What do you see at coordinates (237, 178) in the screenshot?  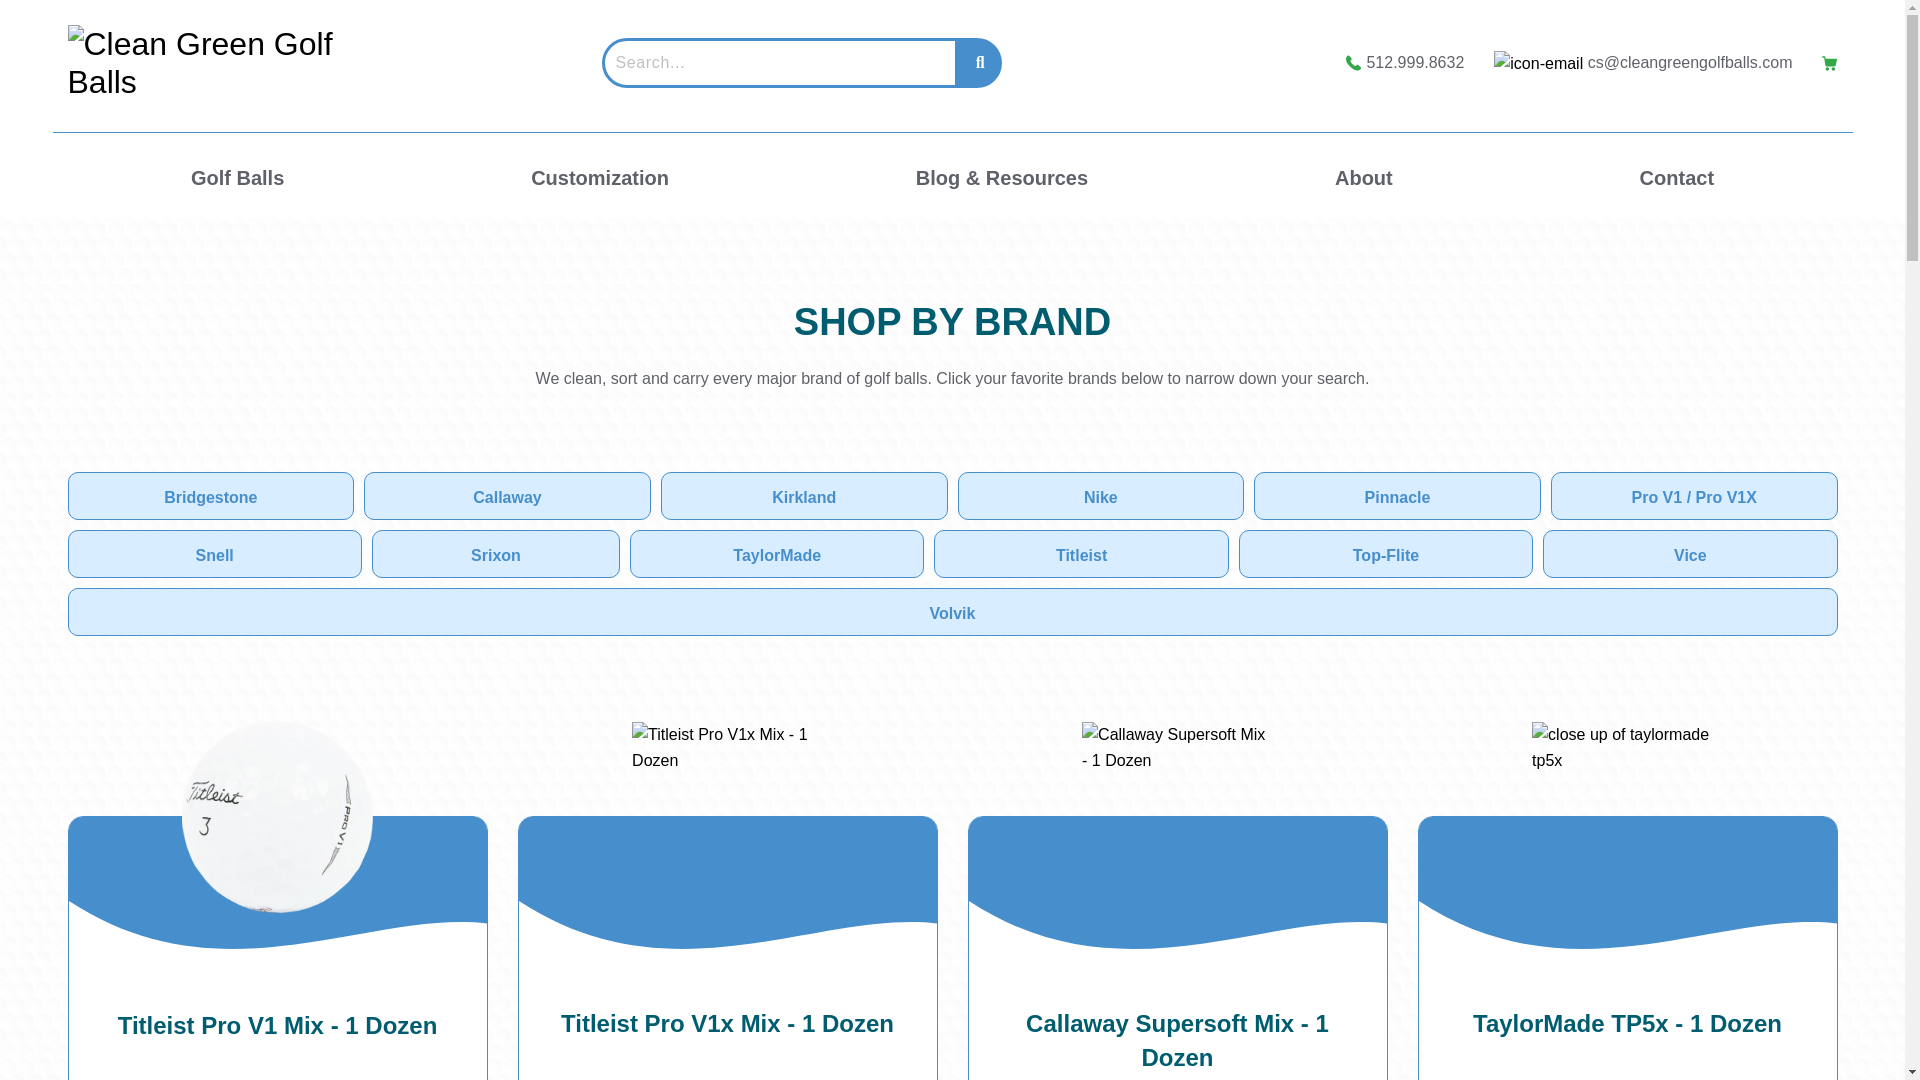 I see `Golf Balls` at bounding box center [237, 178].